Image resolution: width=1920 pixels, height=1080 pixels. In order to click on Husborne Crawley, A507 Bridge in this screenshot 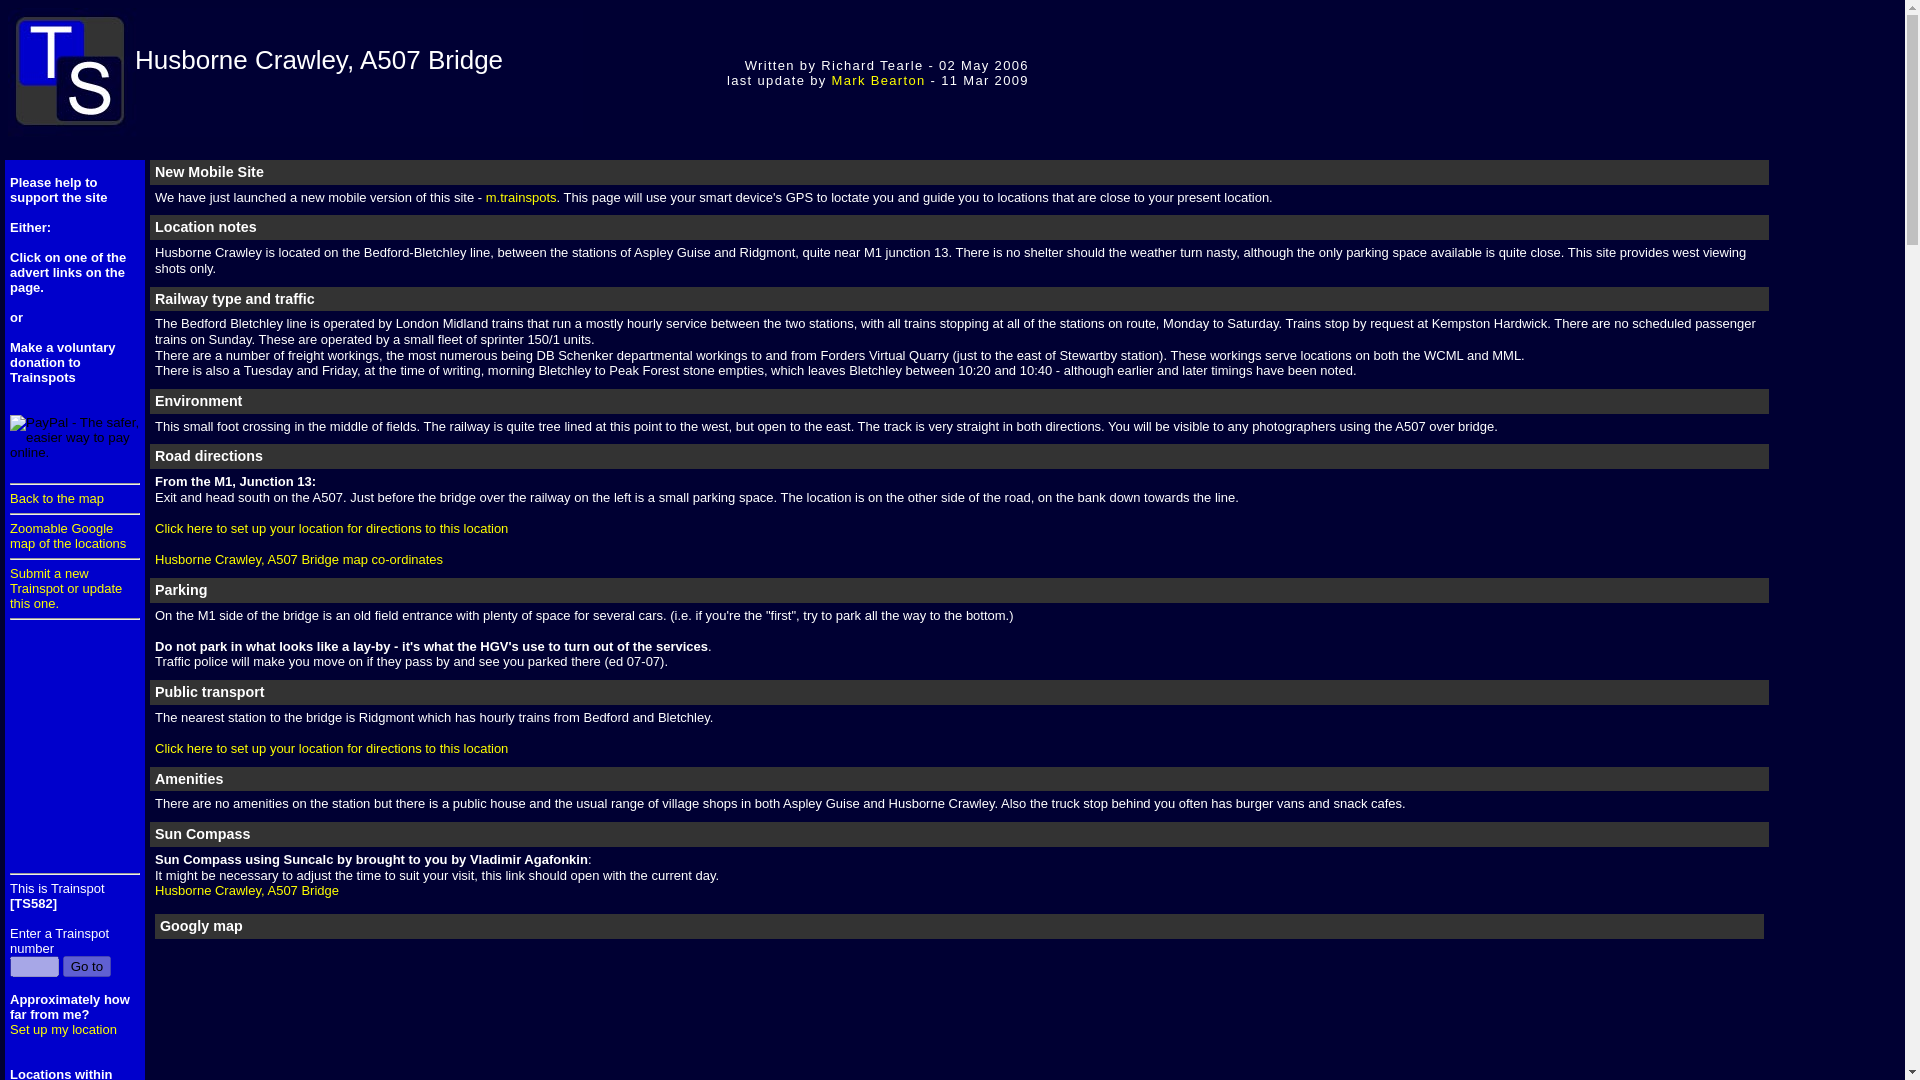, I will do `click(247, 890)`.